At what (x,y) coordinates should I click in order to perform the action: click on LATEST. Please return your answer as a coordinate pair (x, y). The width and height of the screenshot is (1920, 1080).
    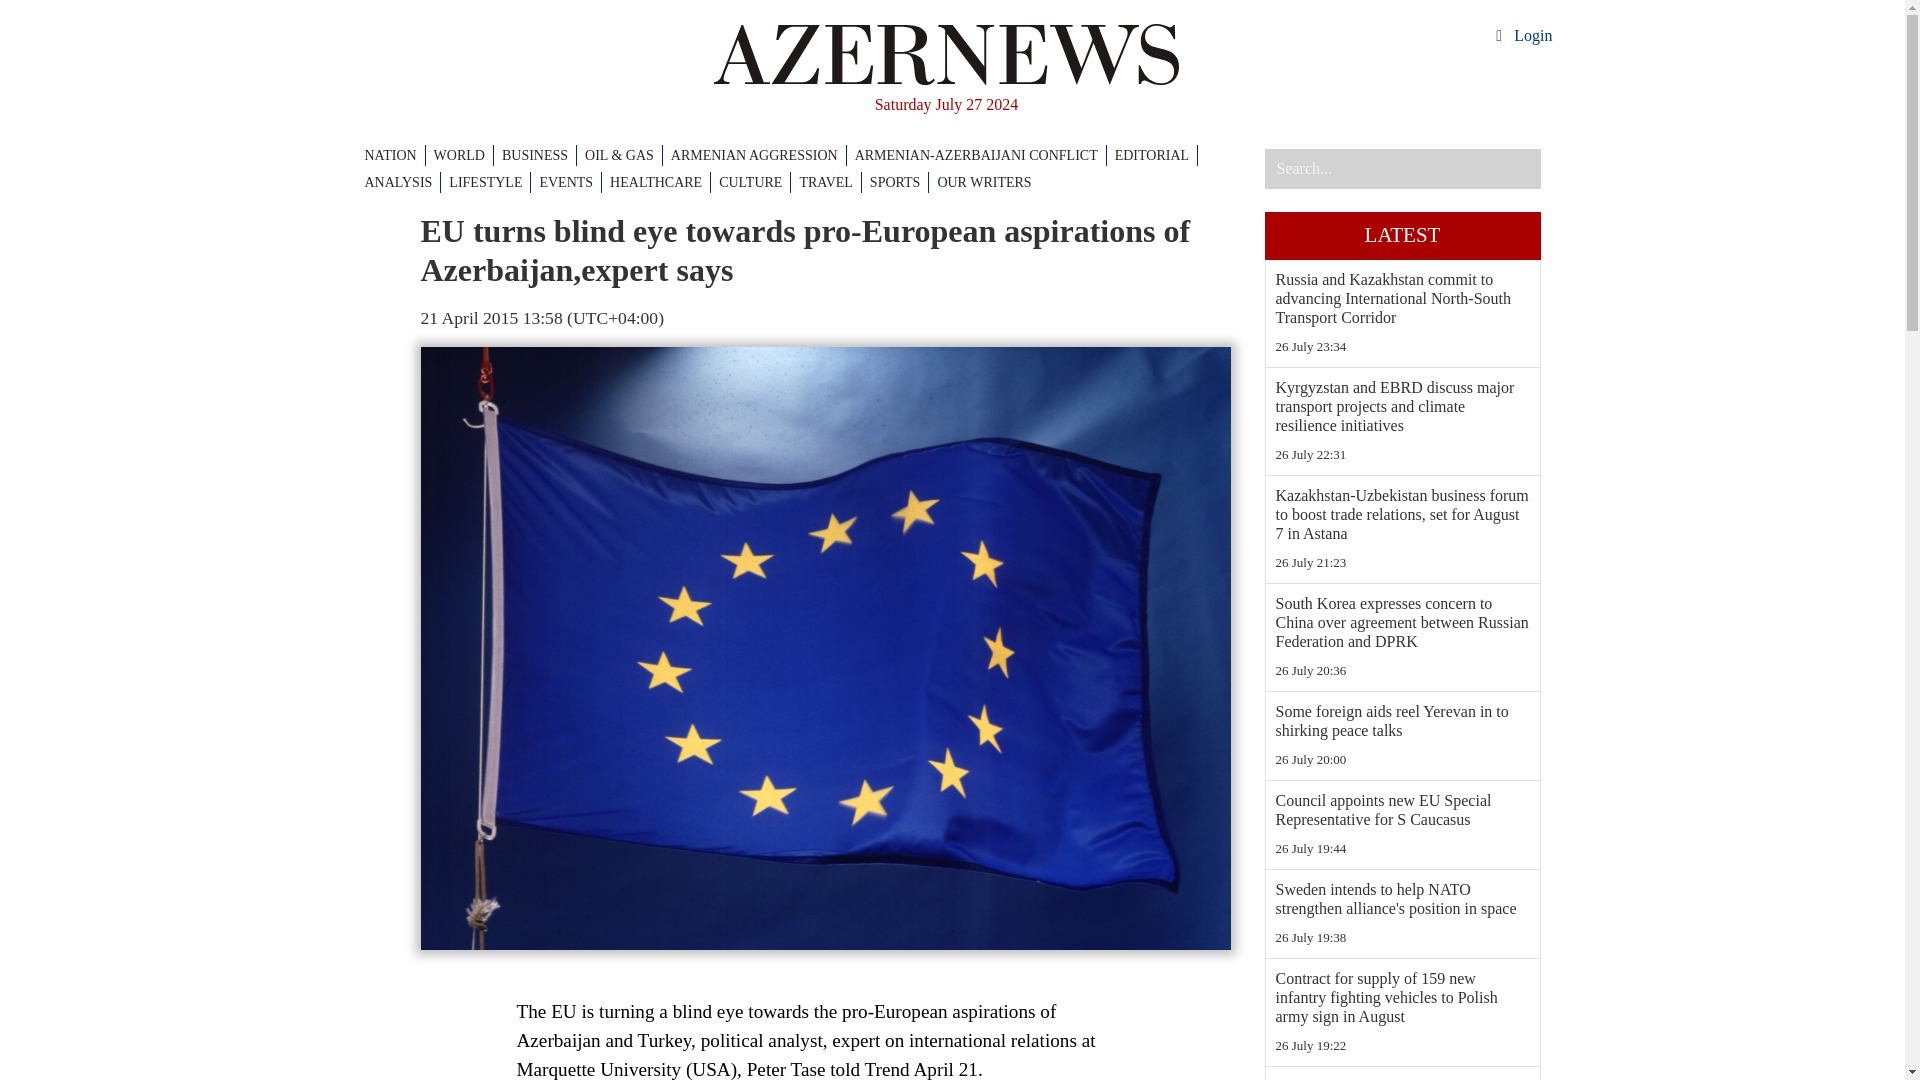
    Looking at the image, I should click on (1401, 236).